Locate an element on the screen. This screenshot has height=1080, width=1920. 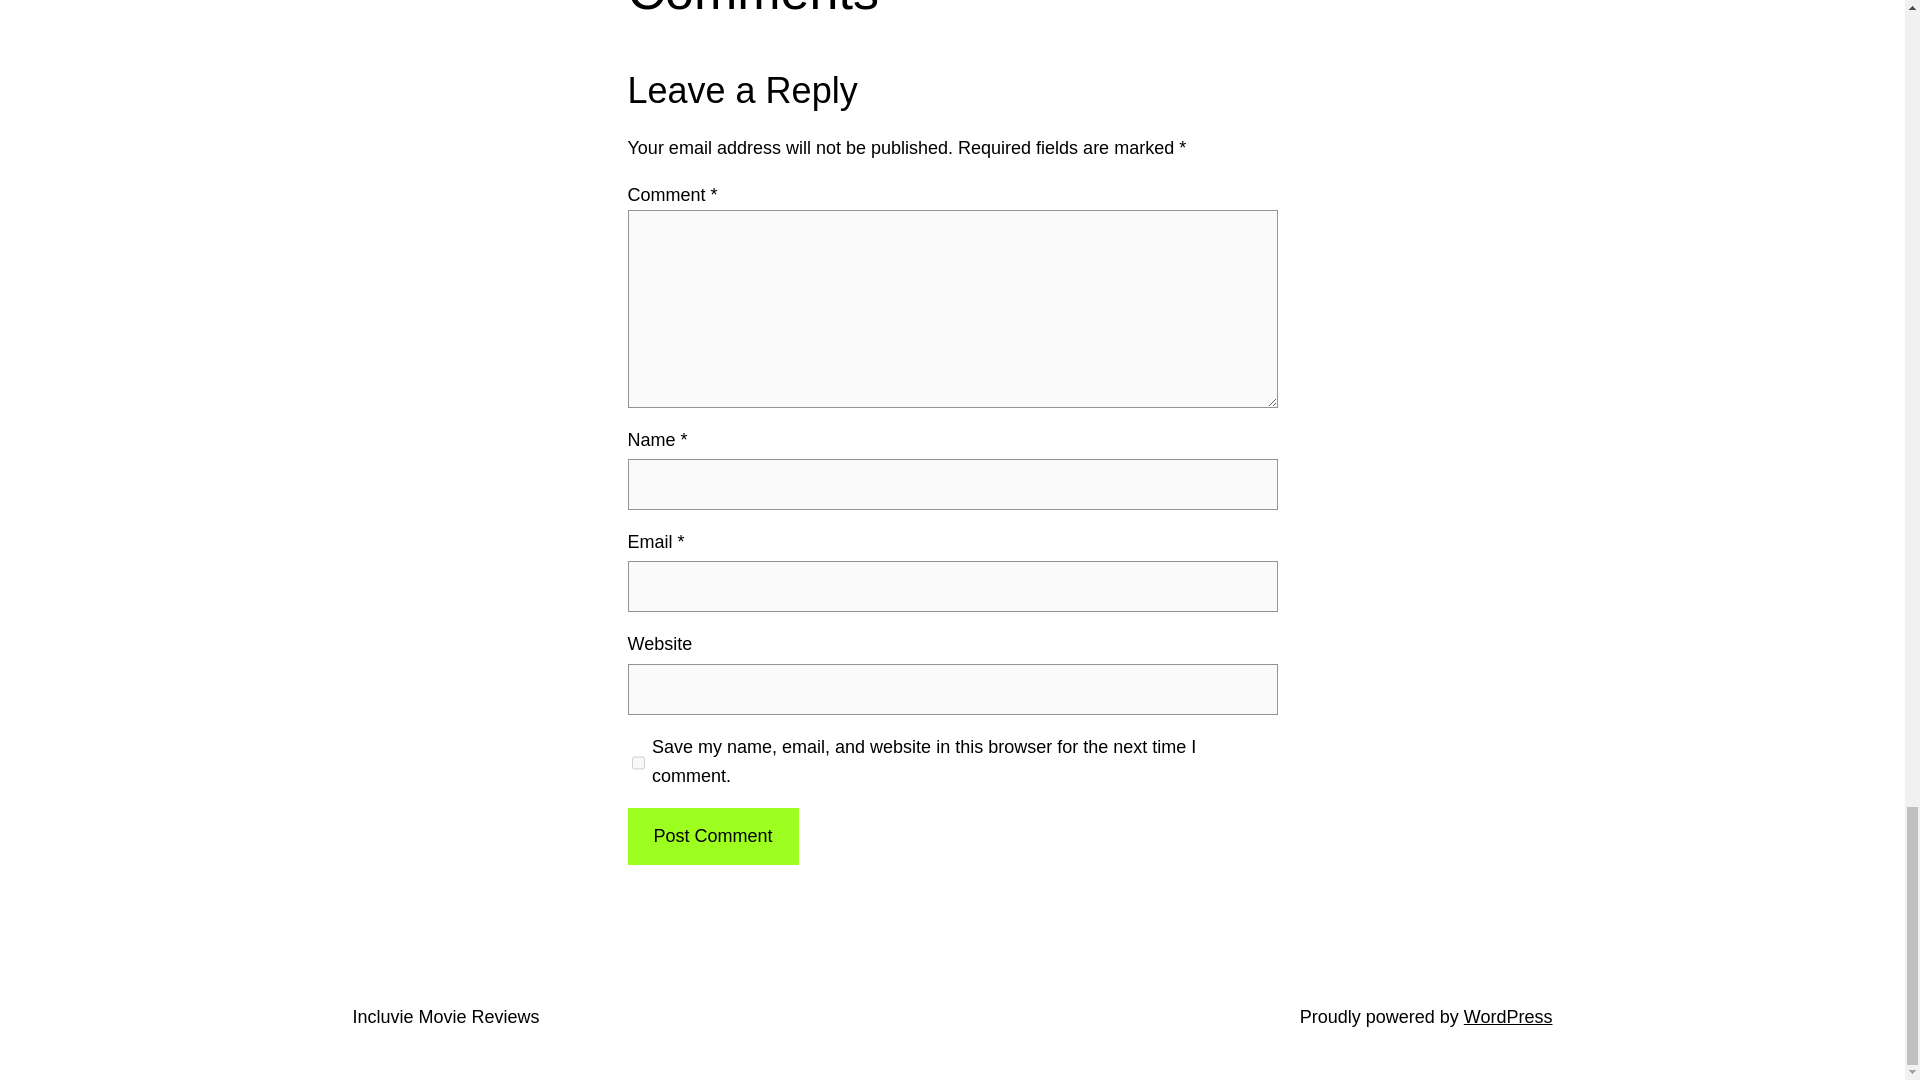
Post Comment is located at coordinates (712, 836).